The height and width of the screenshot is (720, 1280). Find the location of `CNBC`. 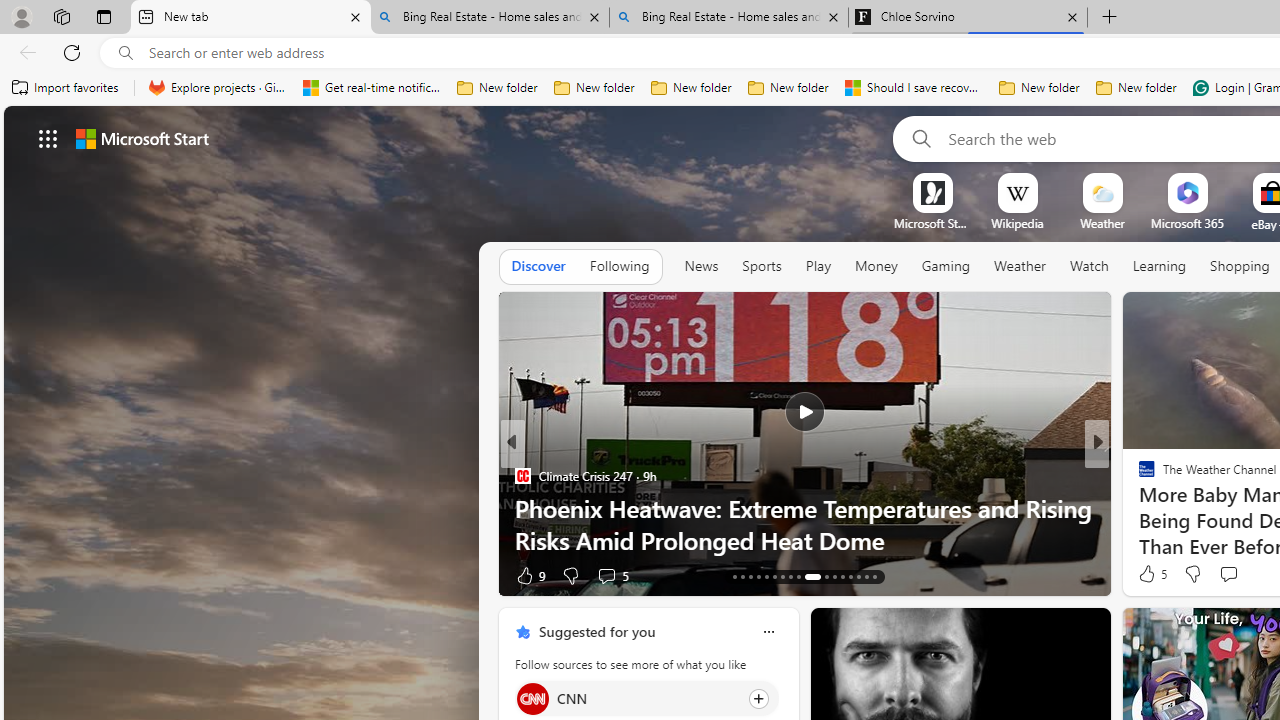

CNBC is located at coordinates (1138, 476).